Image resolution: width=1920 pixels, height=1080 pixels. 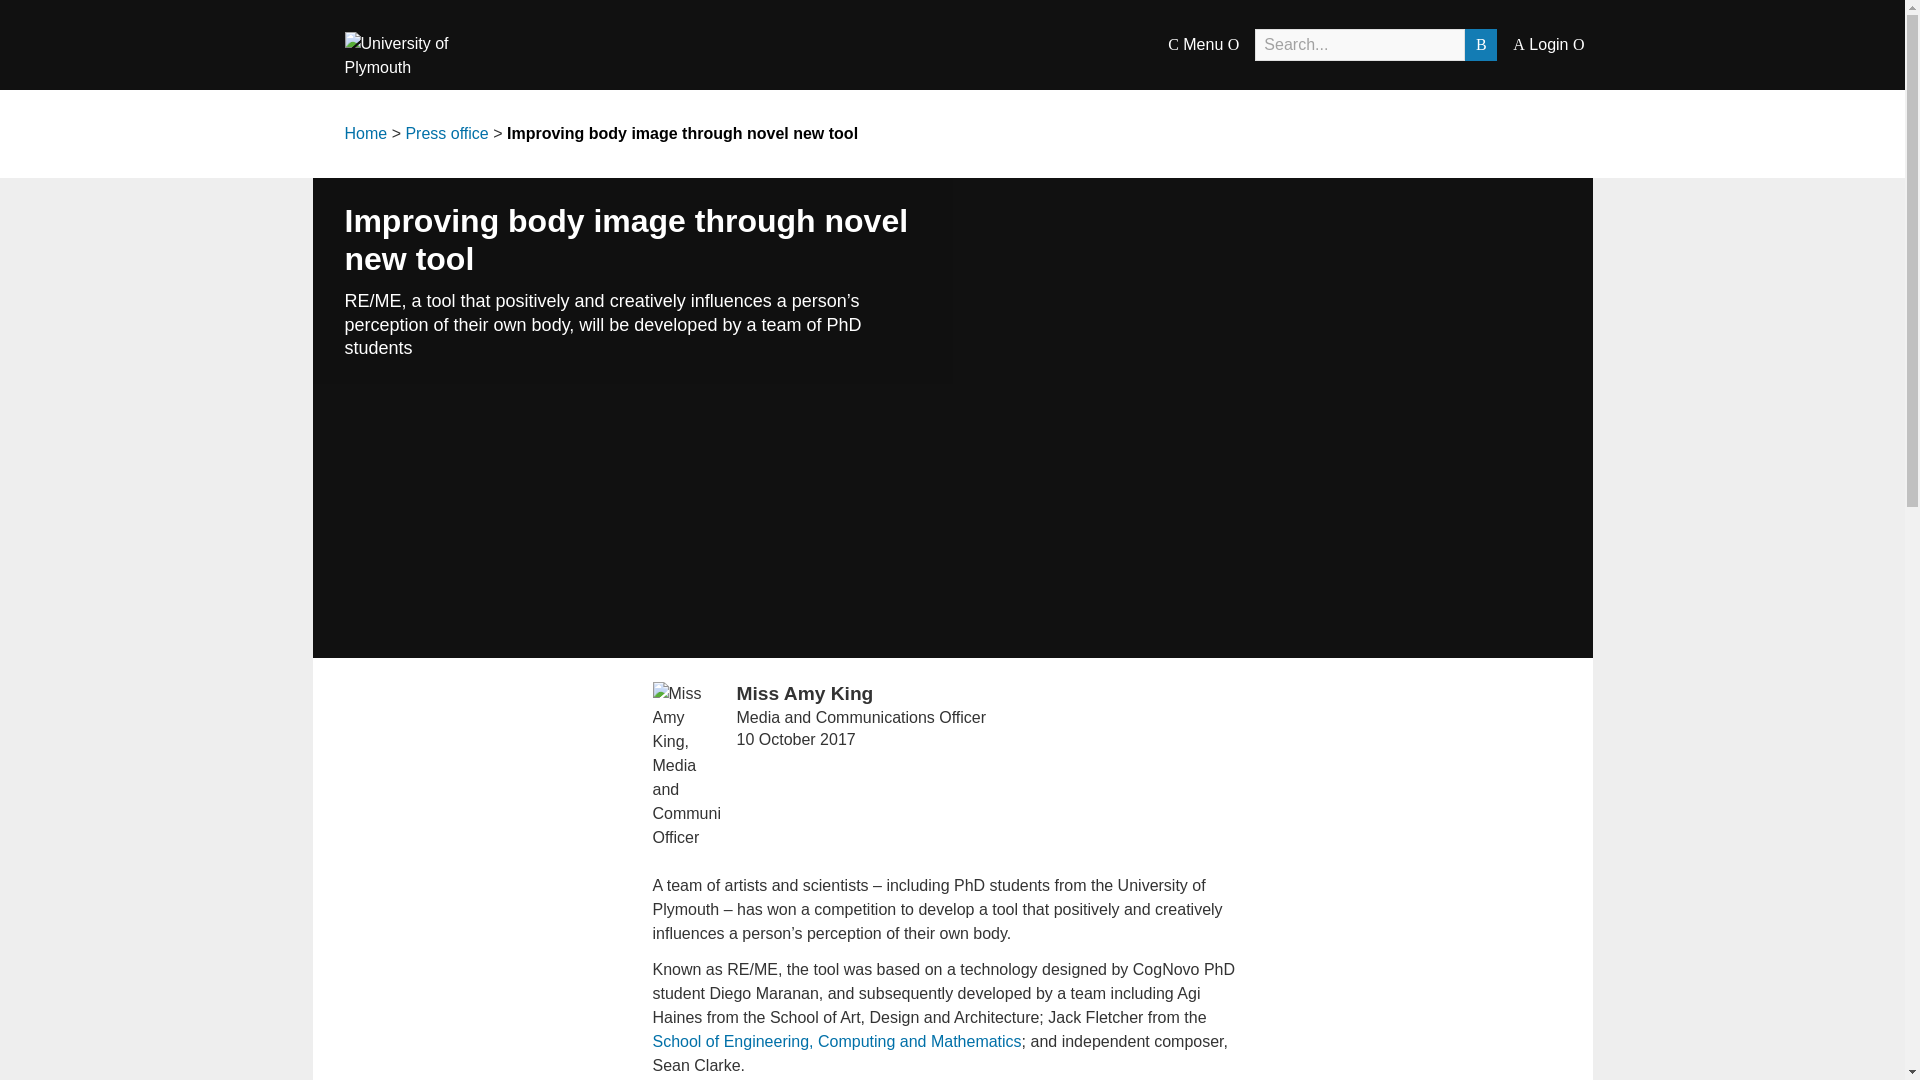 What do you see at coordinates (1480, 44) in the screenshot?
I see `B` at bounding box center [1480, 44].